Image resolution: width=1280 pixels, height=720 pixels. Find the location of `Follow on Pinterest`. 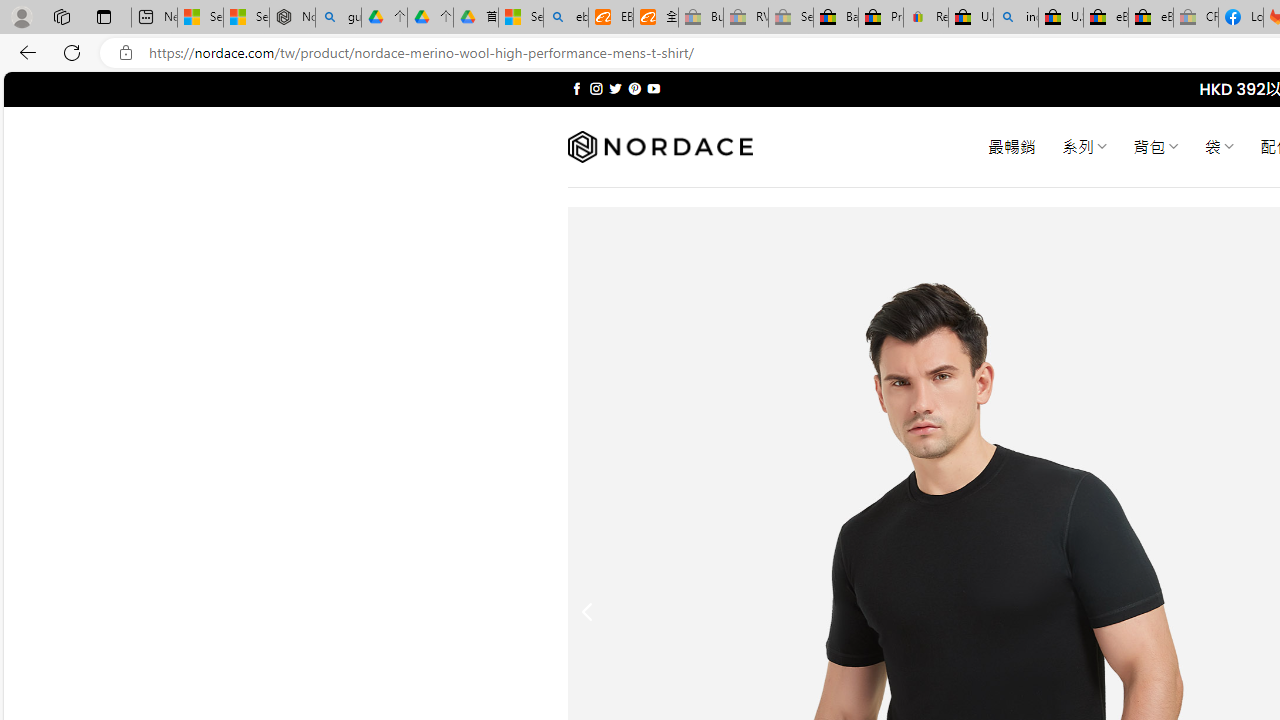

Follow on Pinterest is located at coordinates (634, 88).